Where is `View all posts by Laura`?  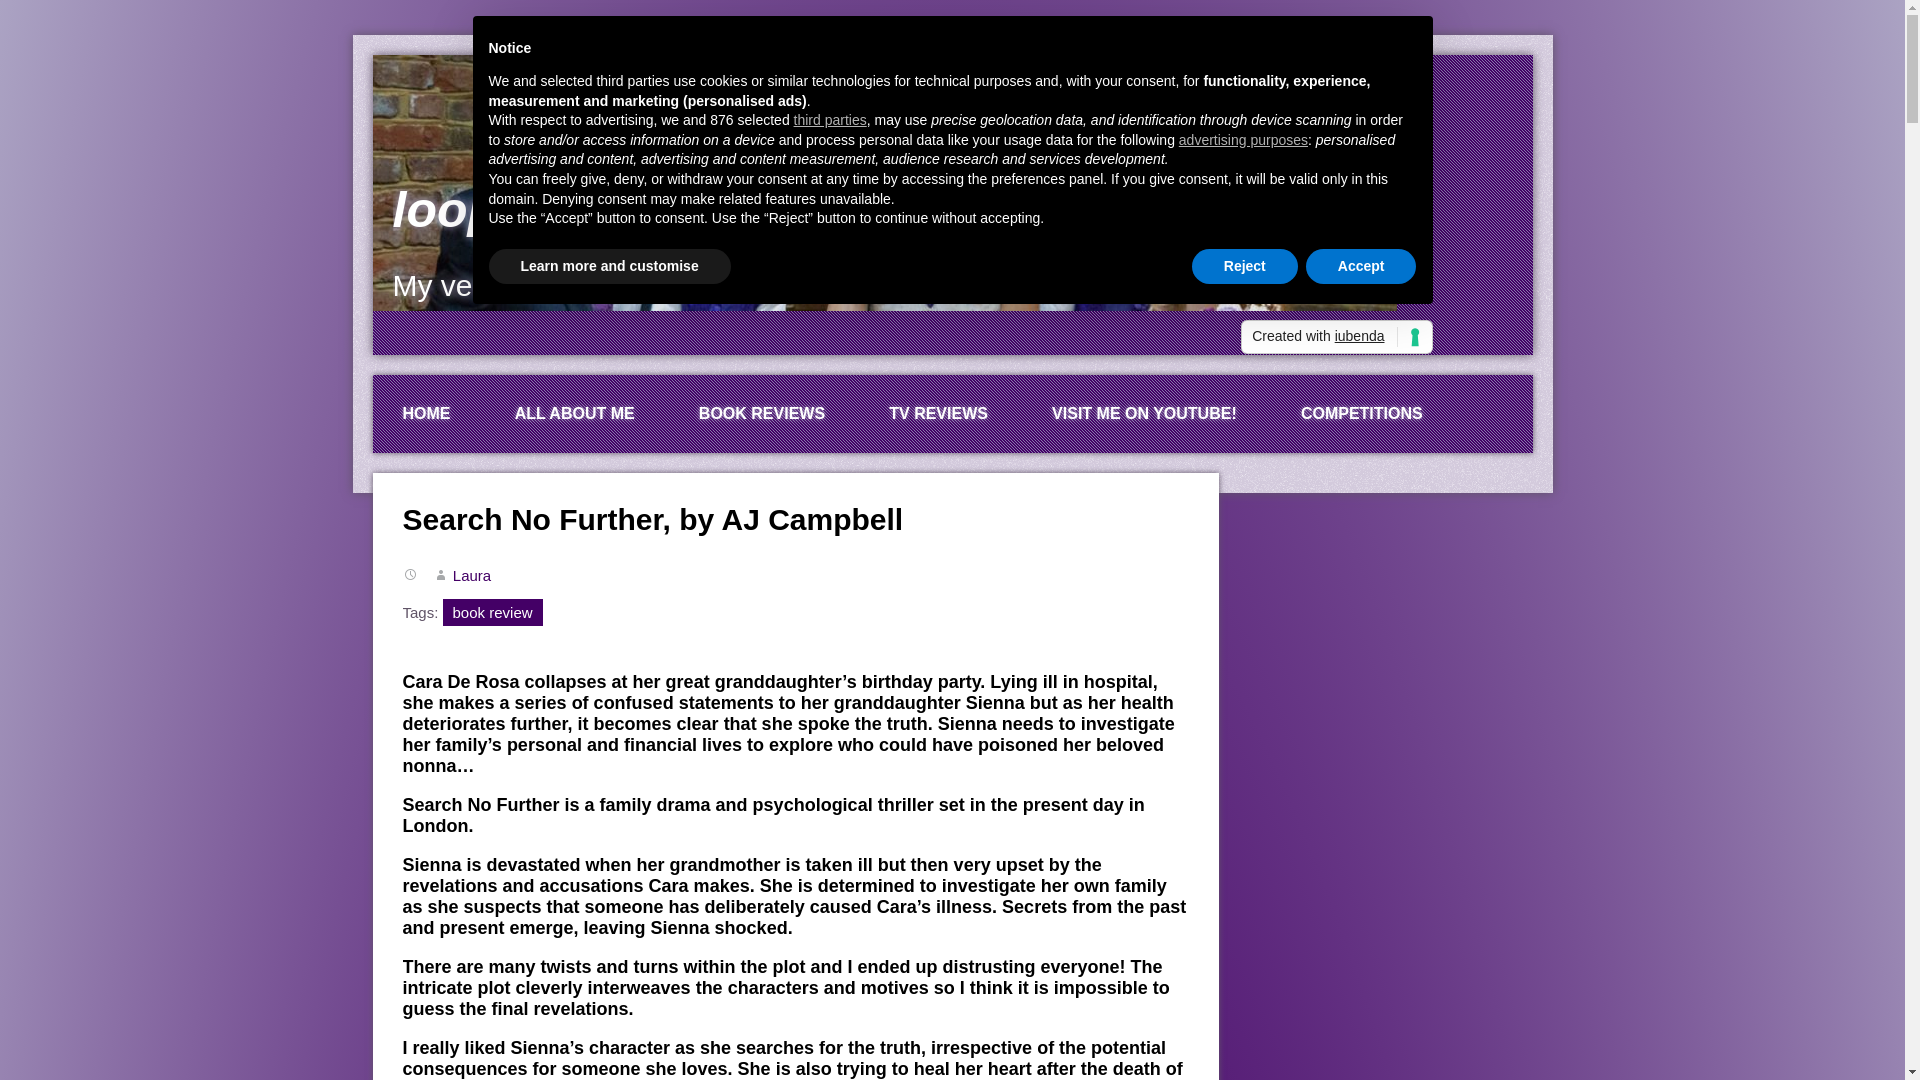 View all posts by Laura is located at coordinates (472, 576).